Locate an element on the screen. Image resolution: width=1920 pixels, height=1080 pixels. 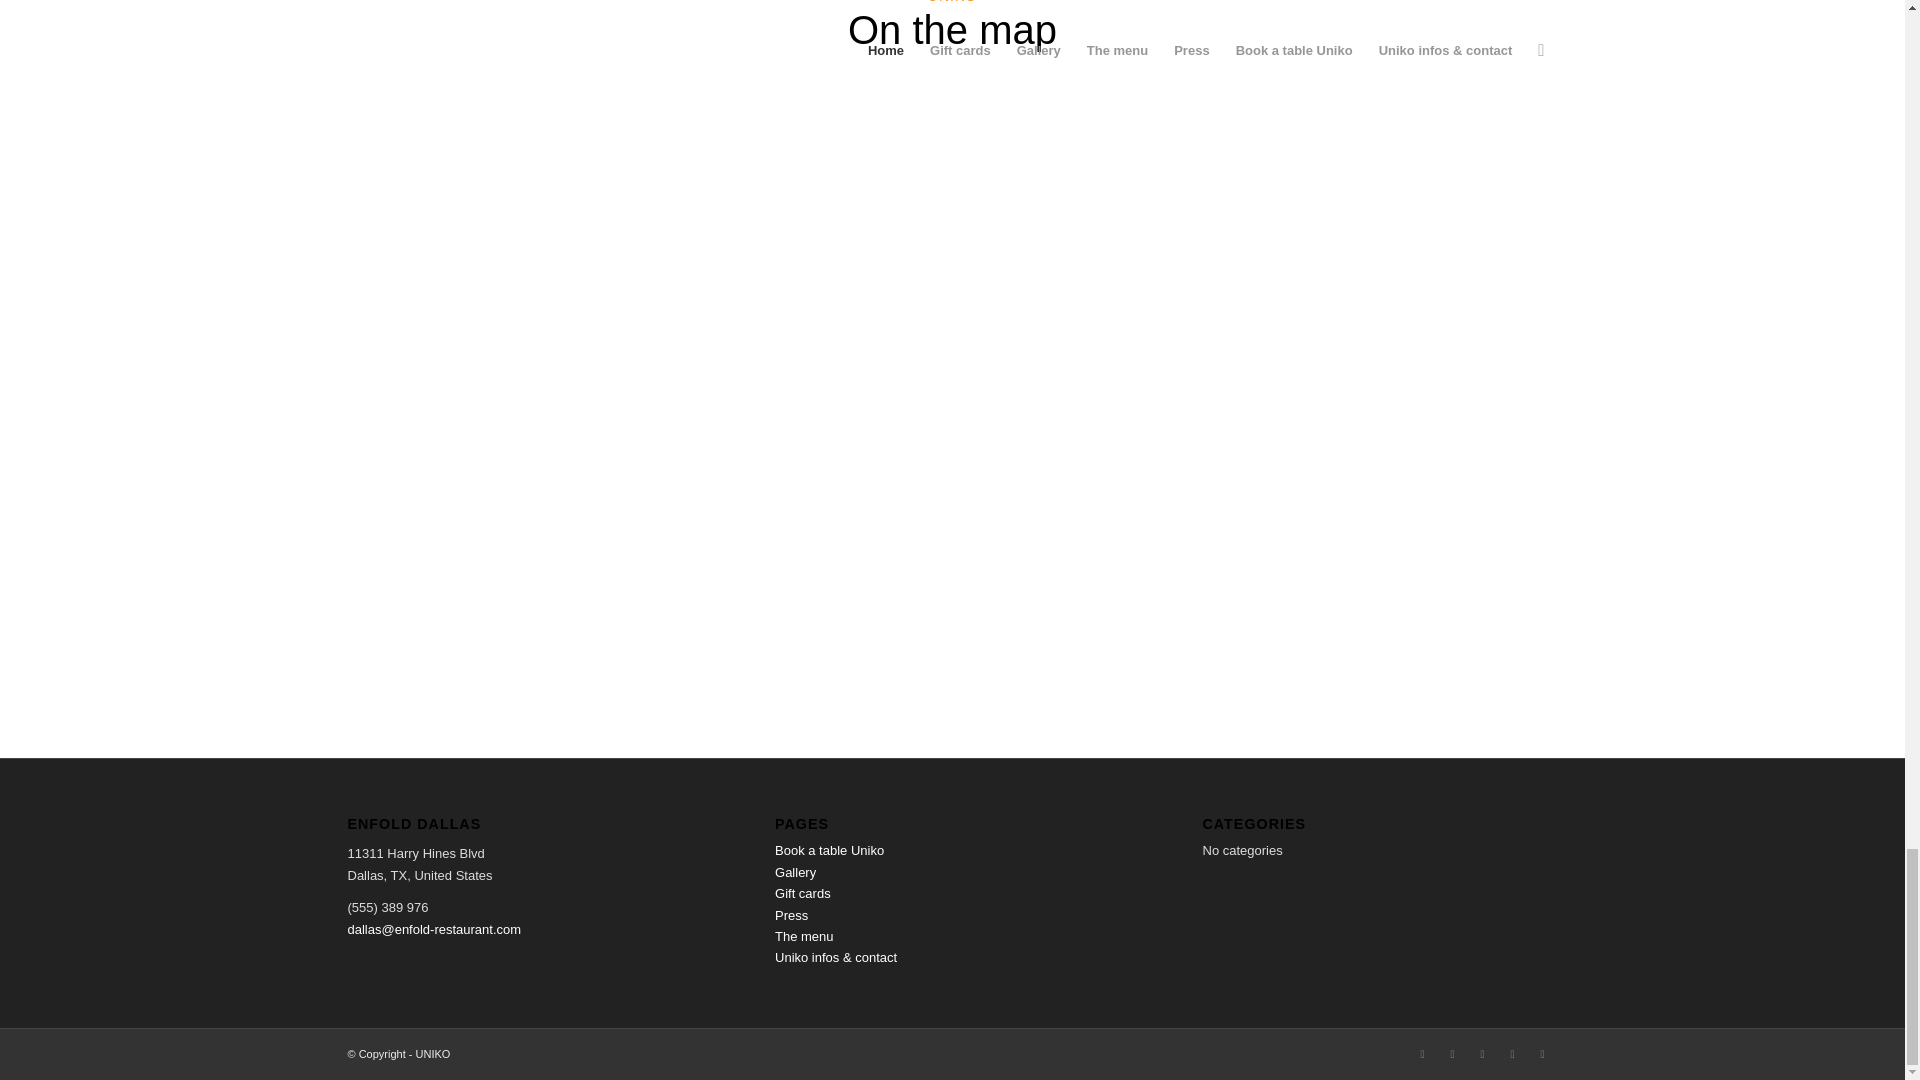
Gift cards is located at coordinates (803, 892).